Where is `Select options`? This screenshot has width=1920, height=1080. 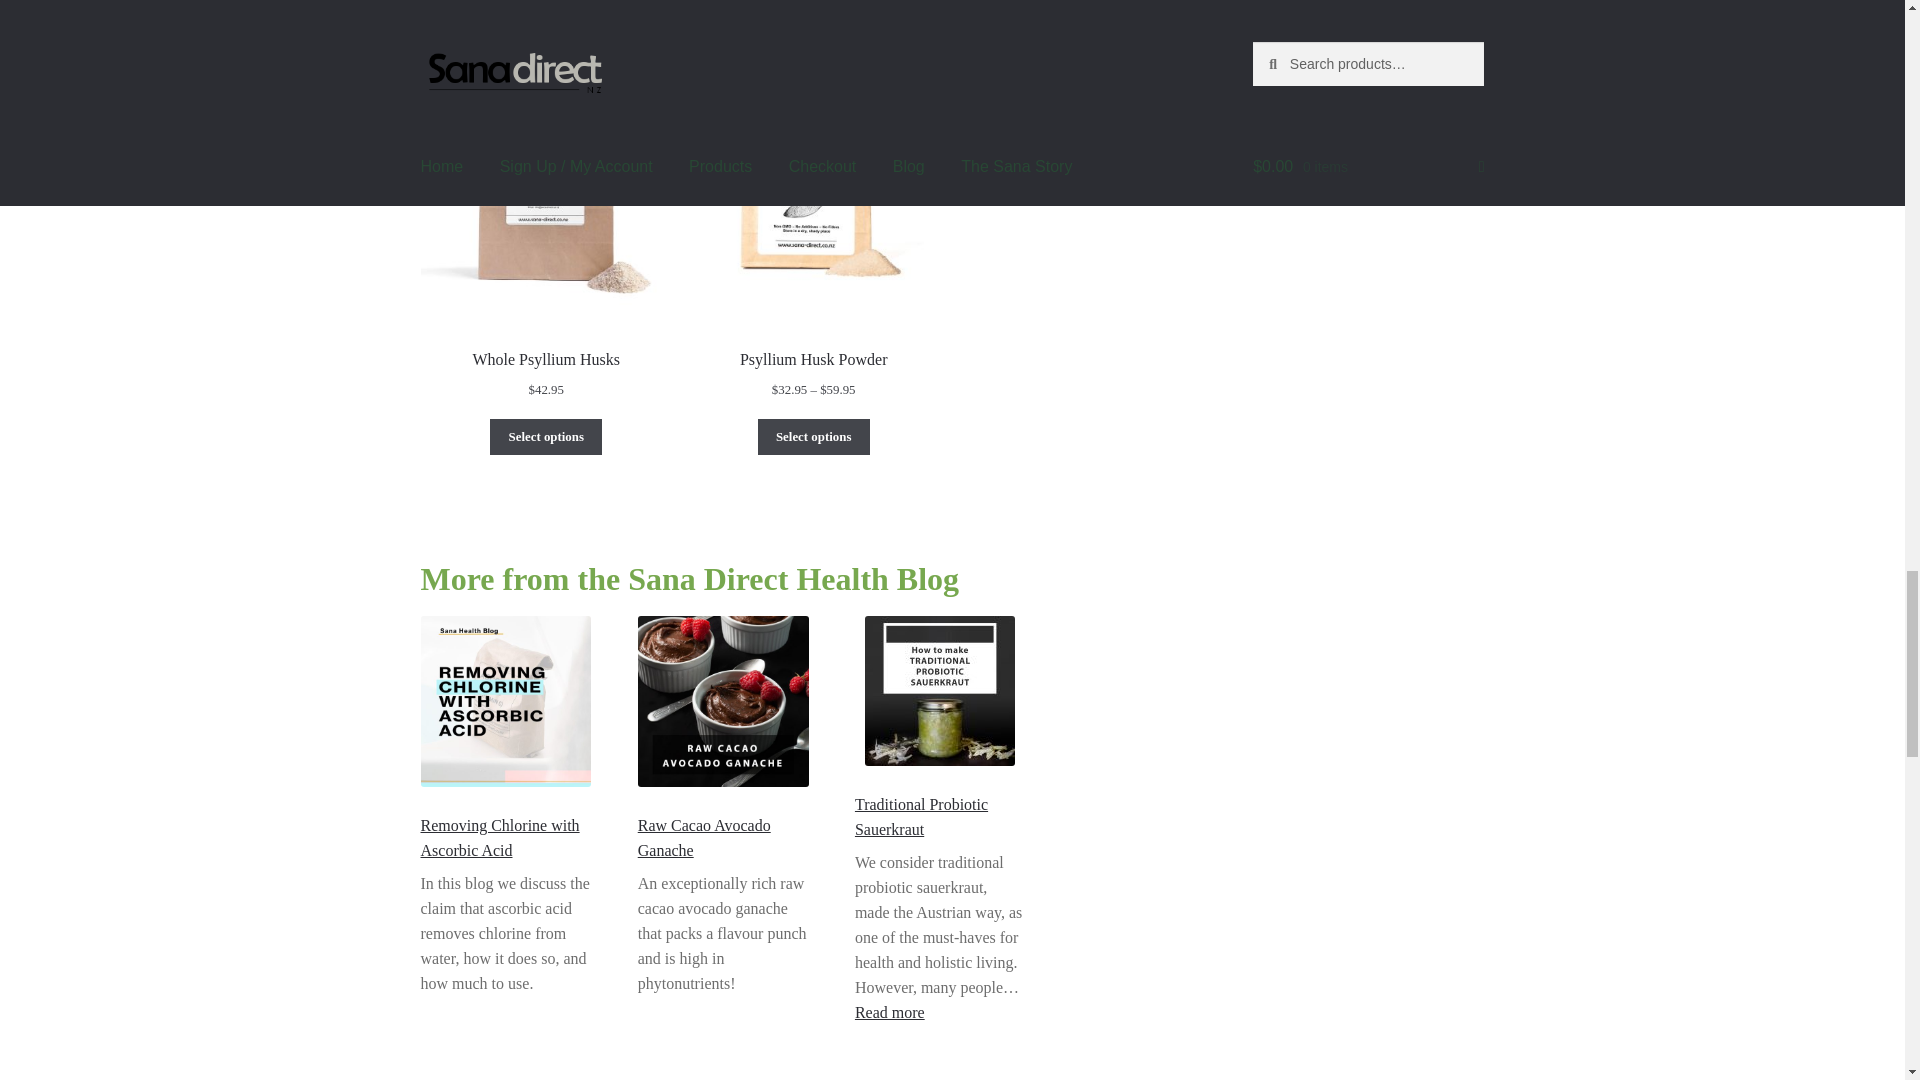 Select options is located at coordinates (890, 1012).